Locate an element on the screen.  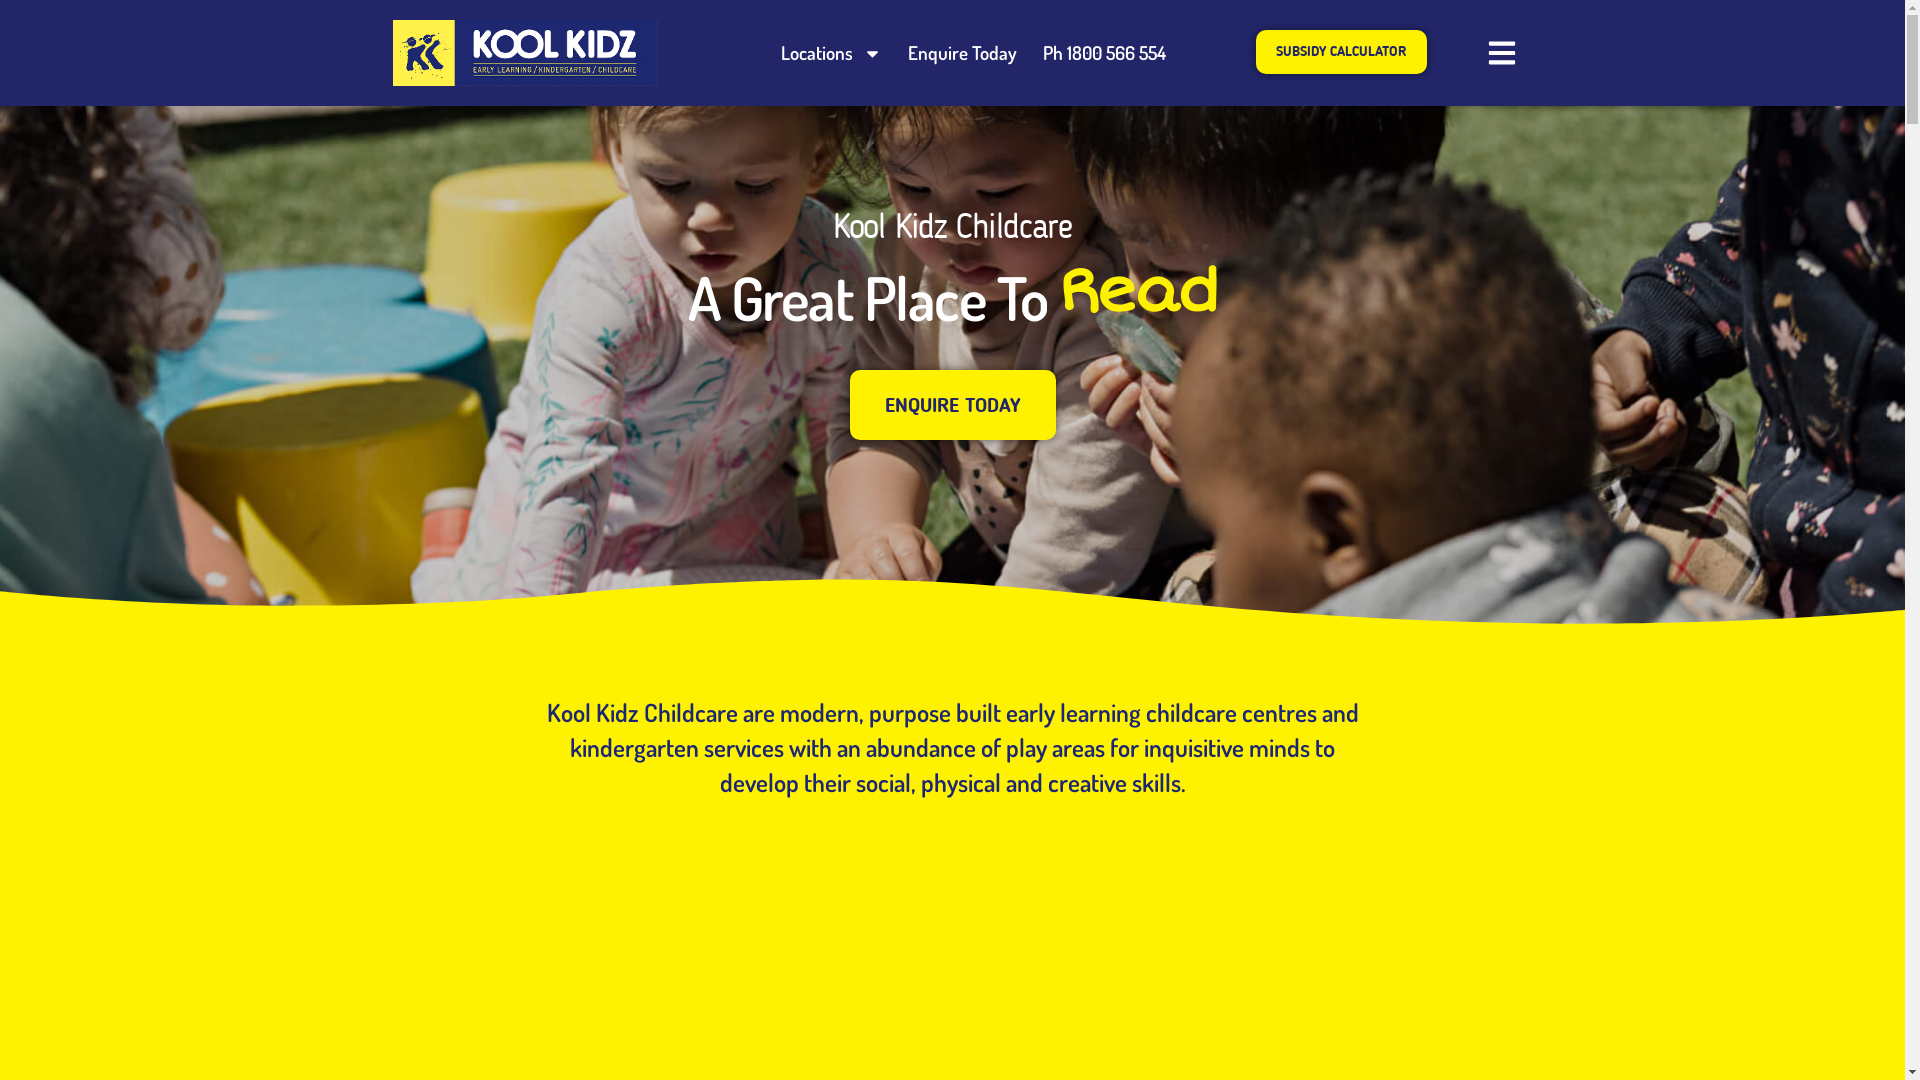
SUBSIDY CALCULATOR is located at coordinates (1342, 52).